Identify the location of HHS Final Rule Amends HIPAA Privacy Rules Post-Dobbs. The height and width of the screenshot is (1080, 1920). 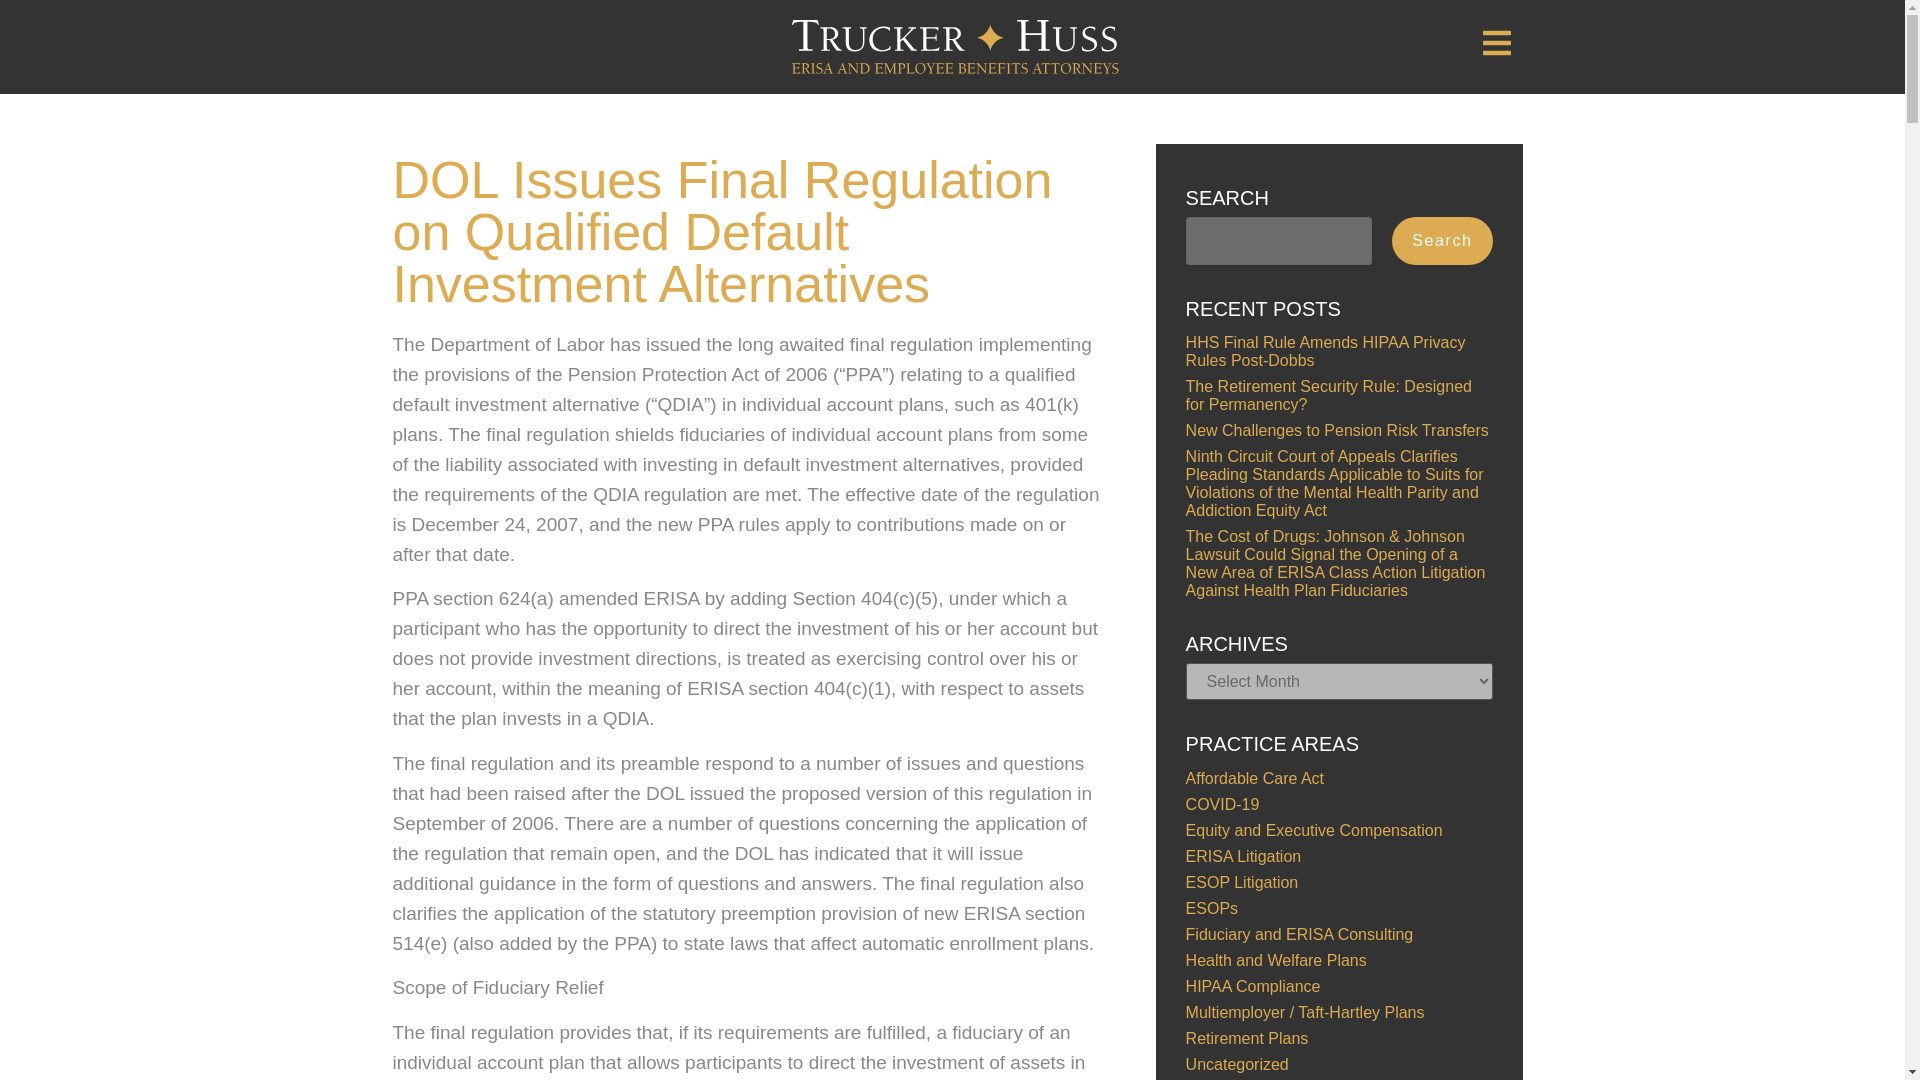
(1326, 351).